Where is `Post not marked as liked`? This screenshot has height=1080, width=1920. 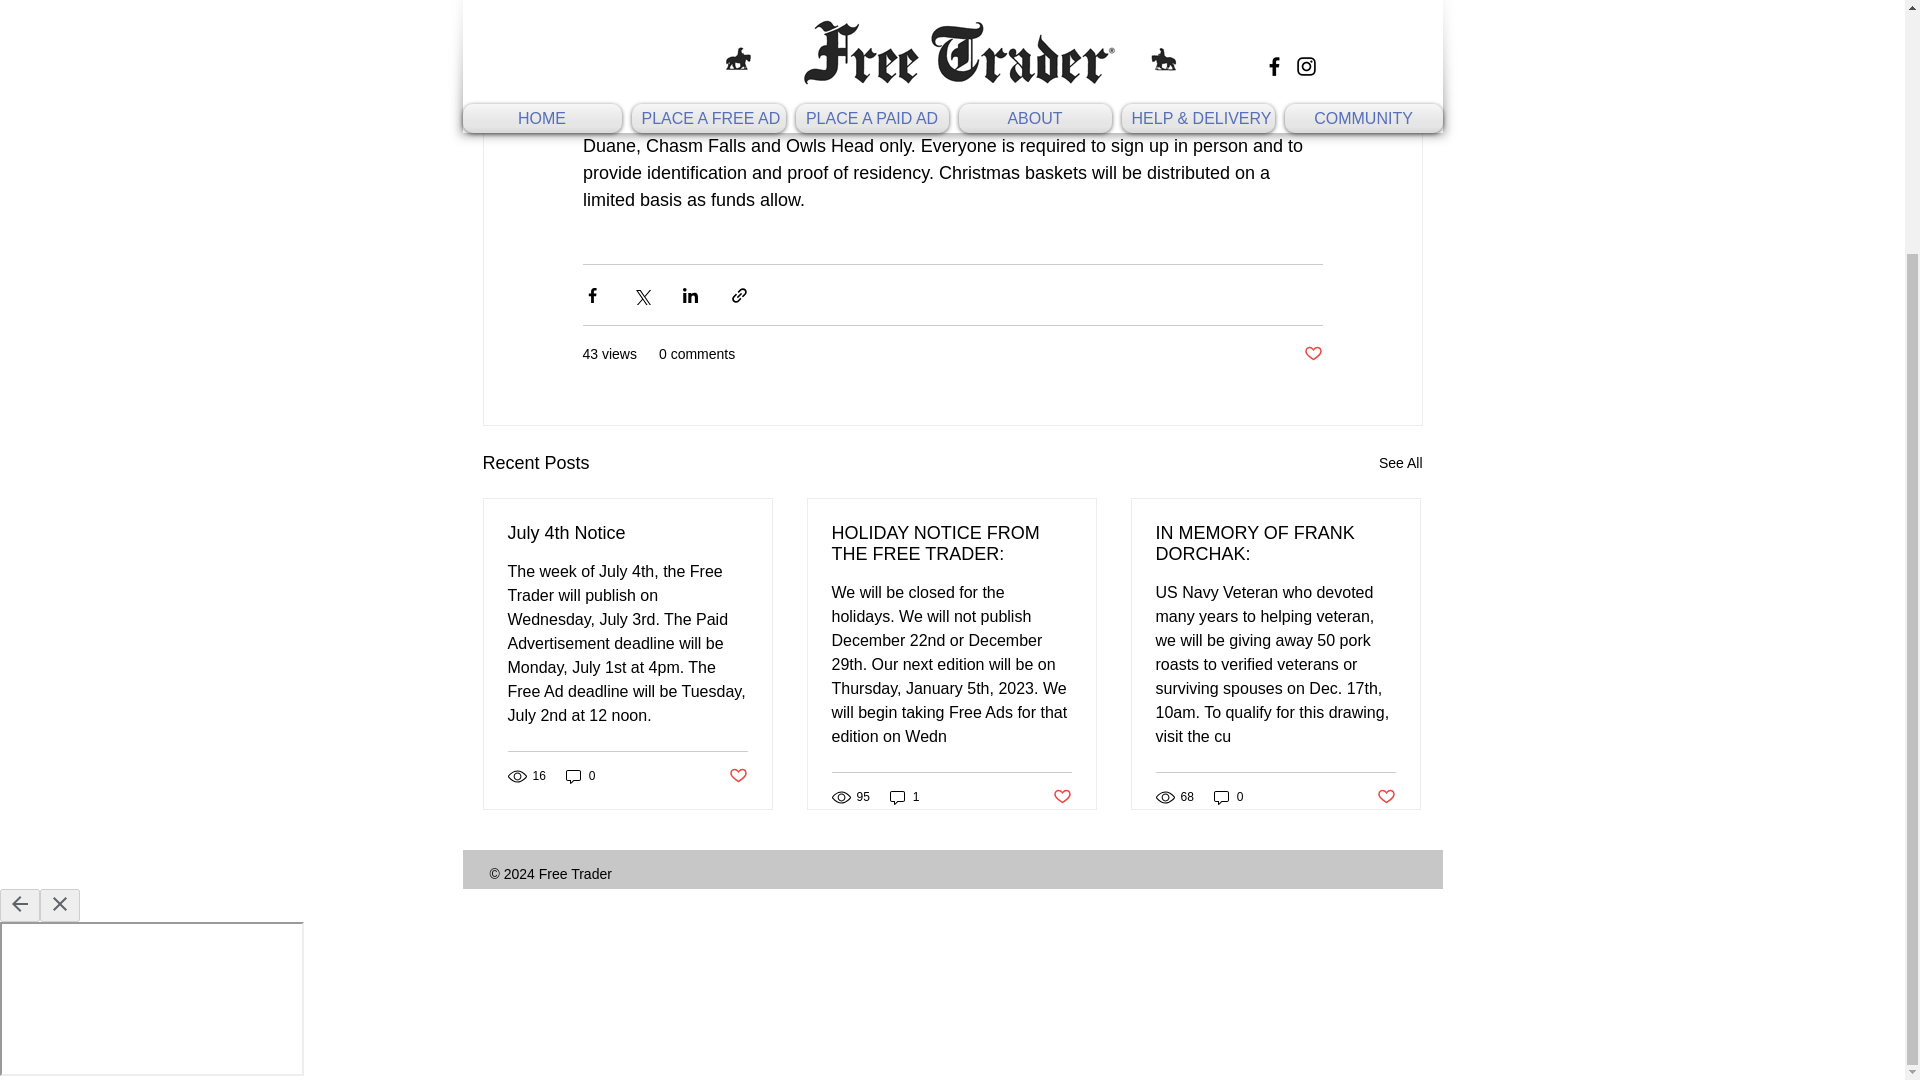 Post not marked as liked is located at coordinates (1386, 796).